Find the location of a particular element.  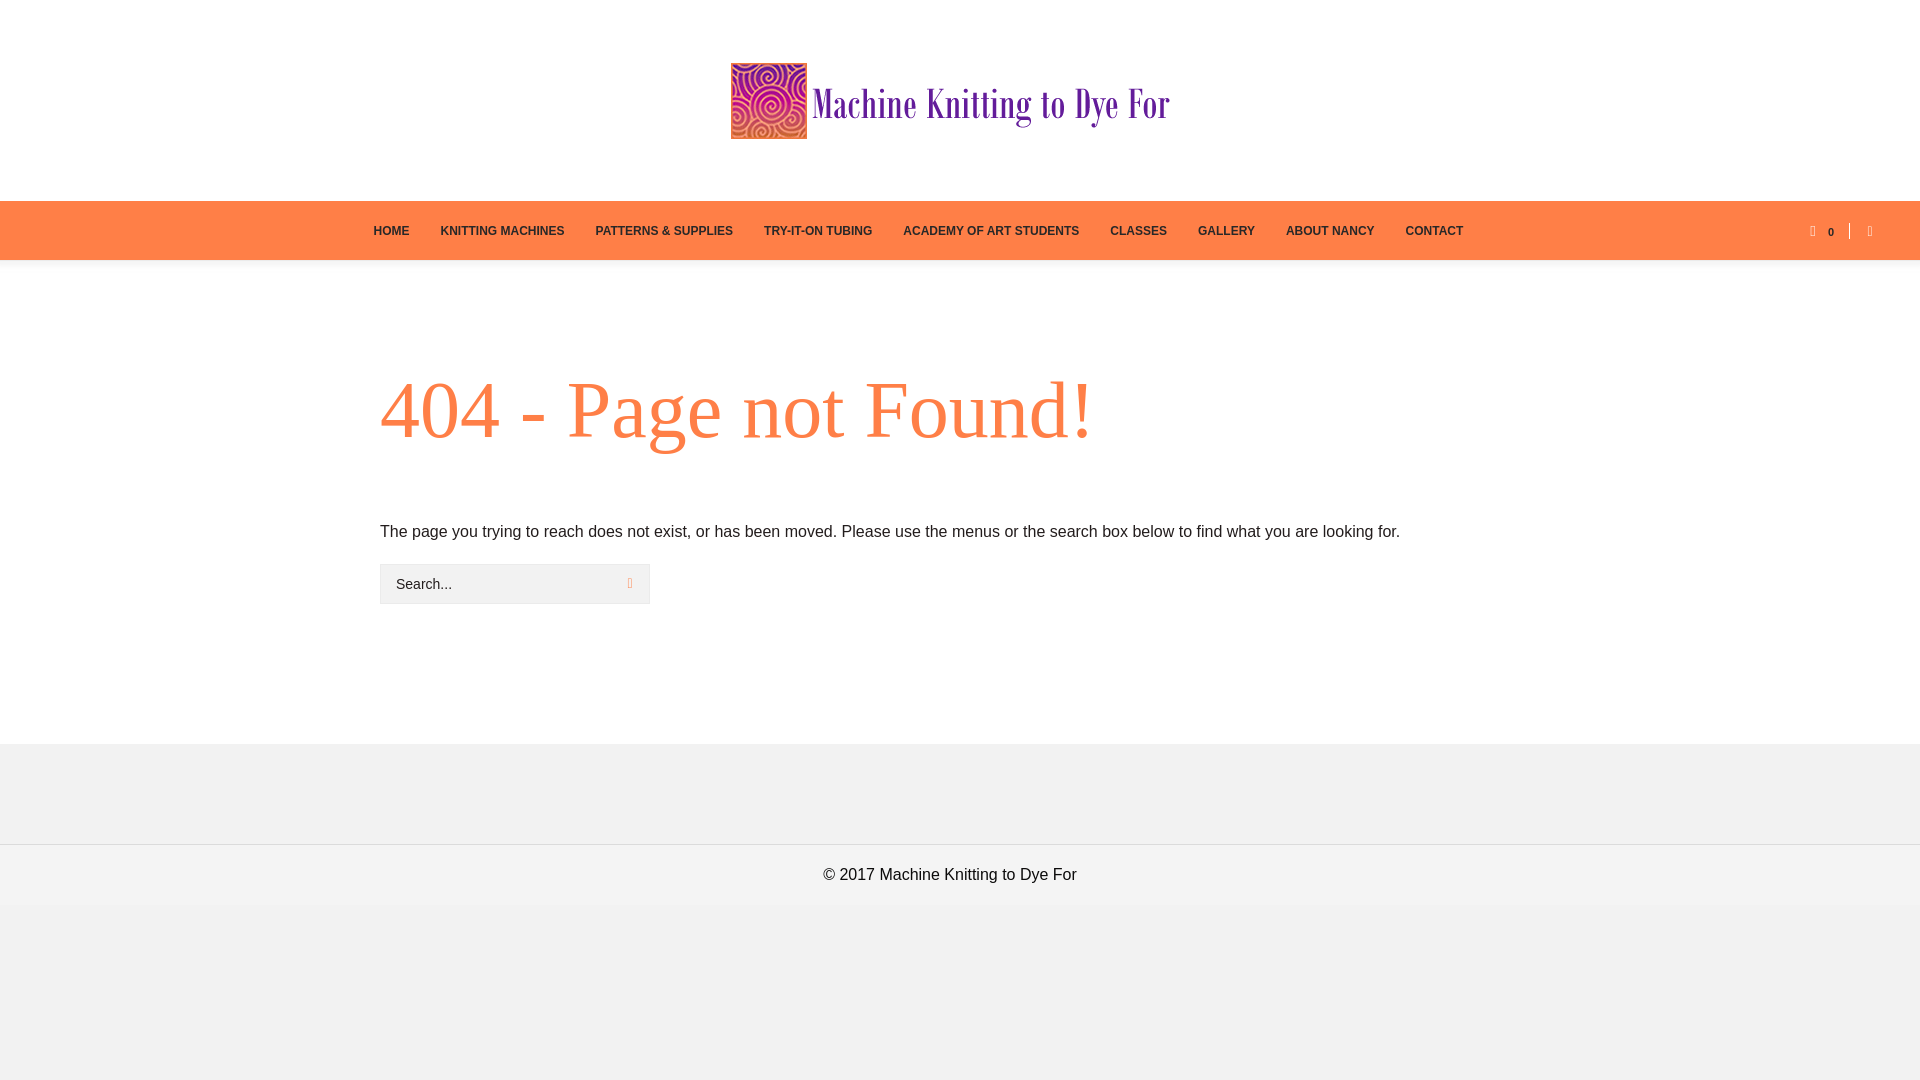

0 is located at coordinates (1818, 230).